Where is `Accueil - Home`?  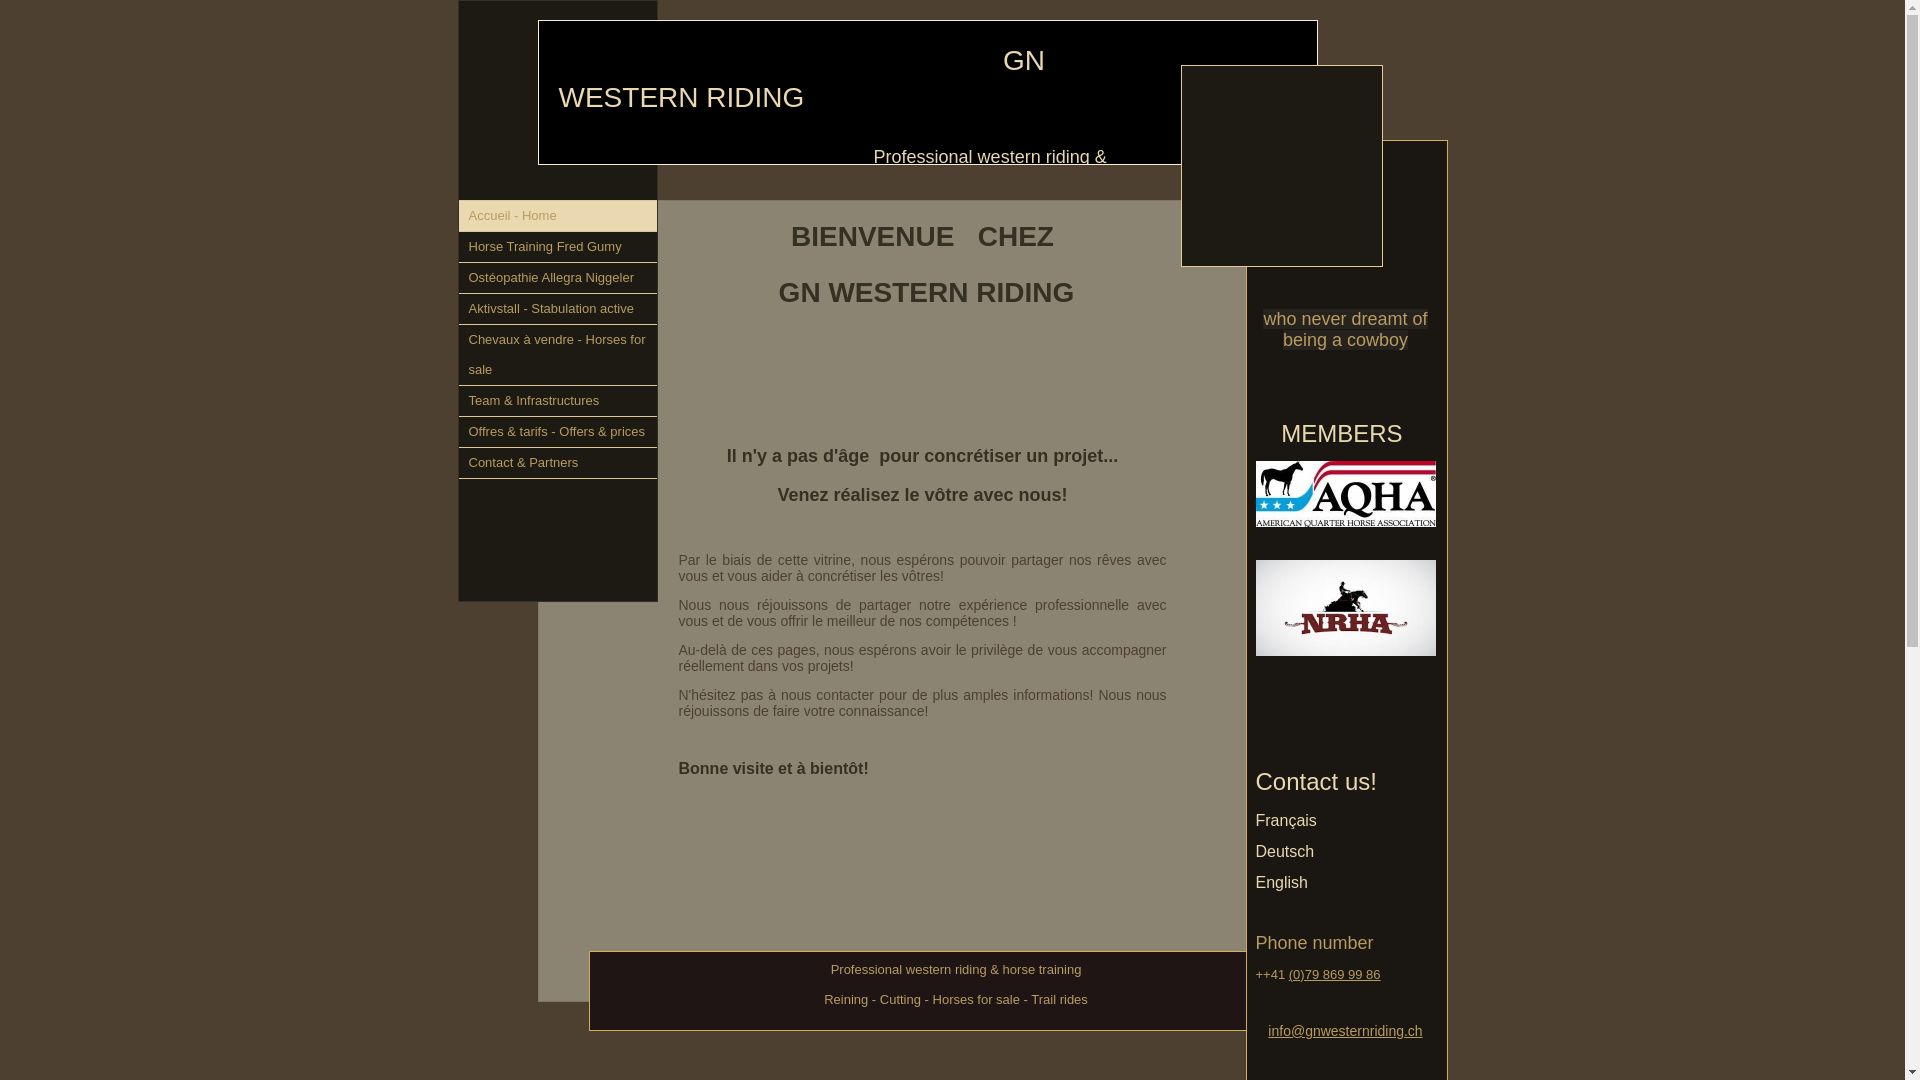
Accueil - Home is located at coordinates (557, 216).